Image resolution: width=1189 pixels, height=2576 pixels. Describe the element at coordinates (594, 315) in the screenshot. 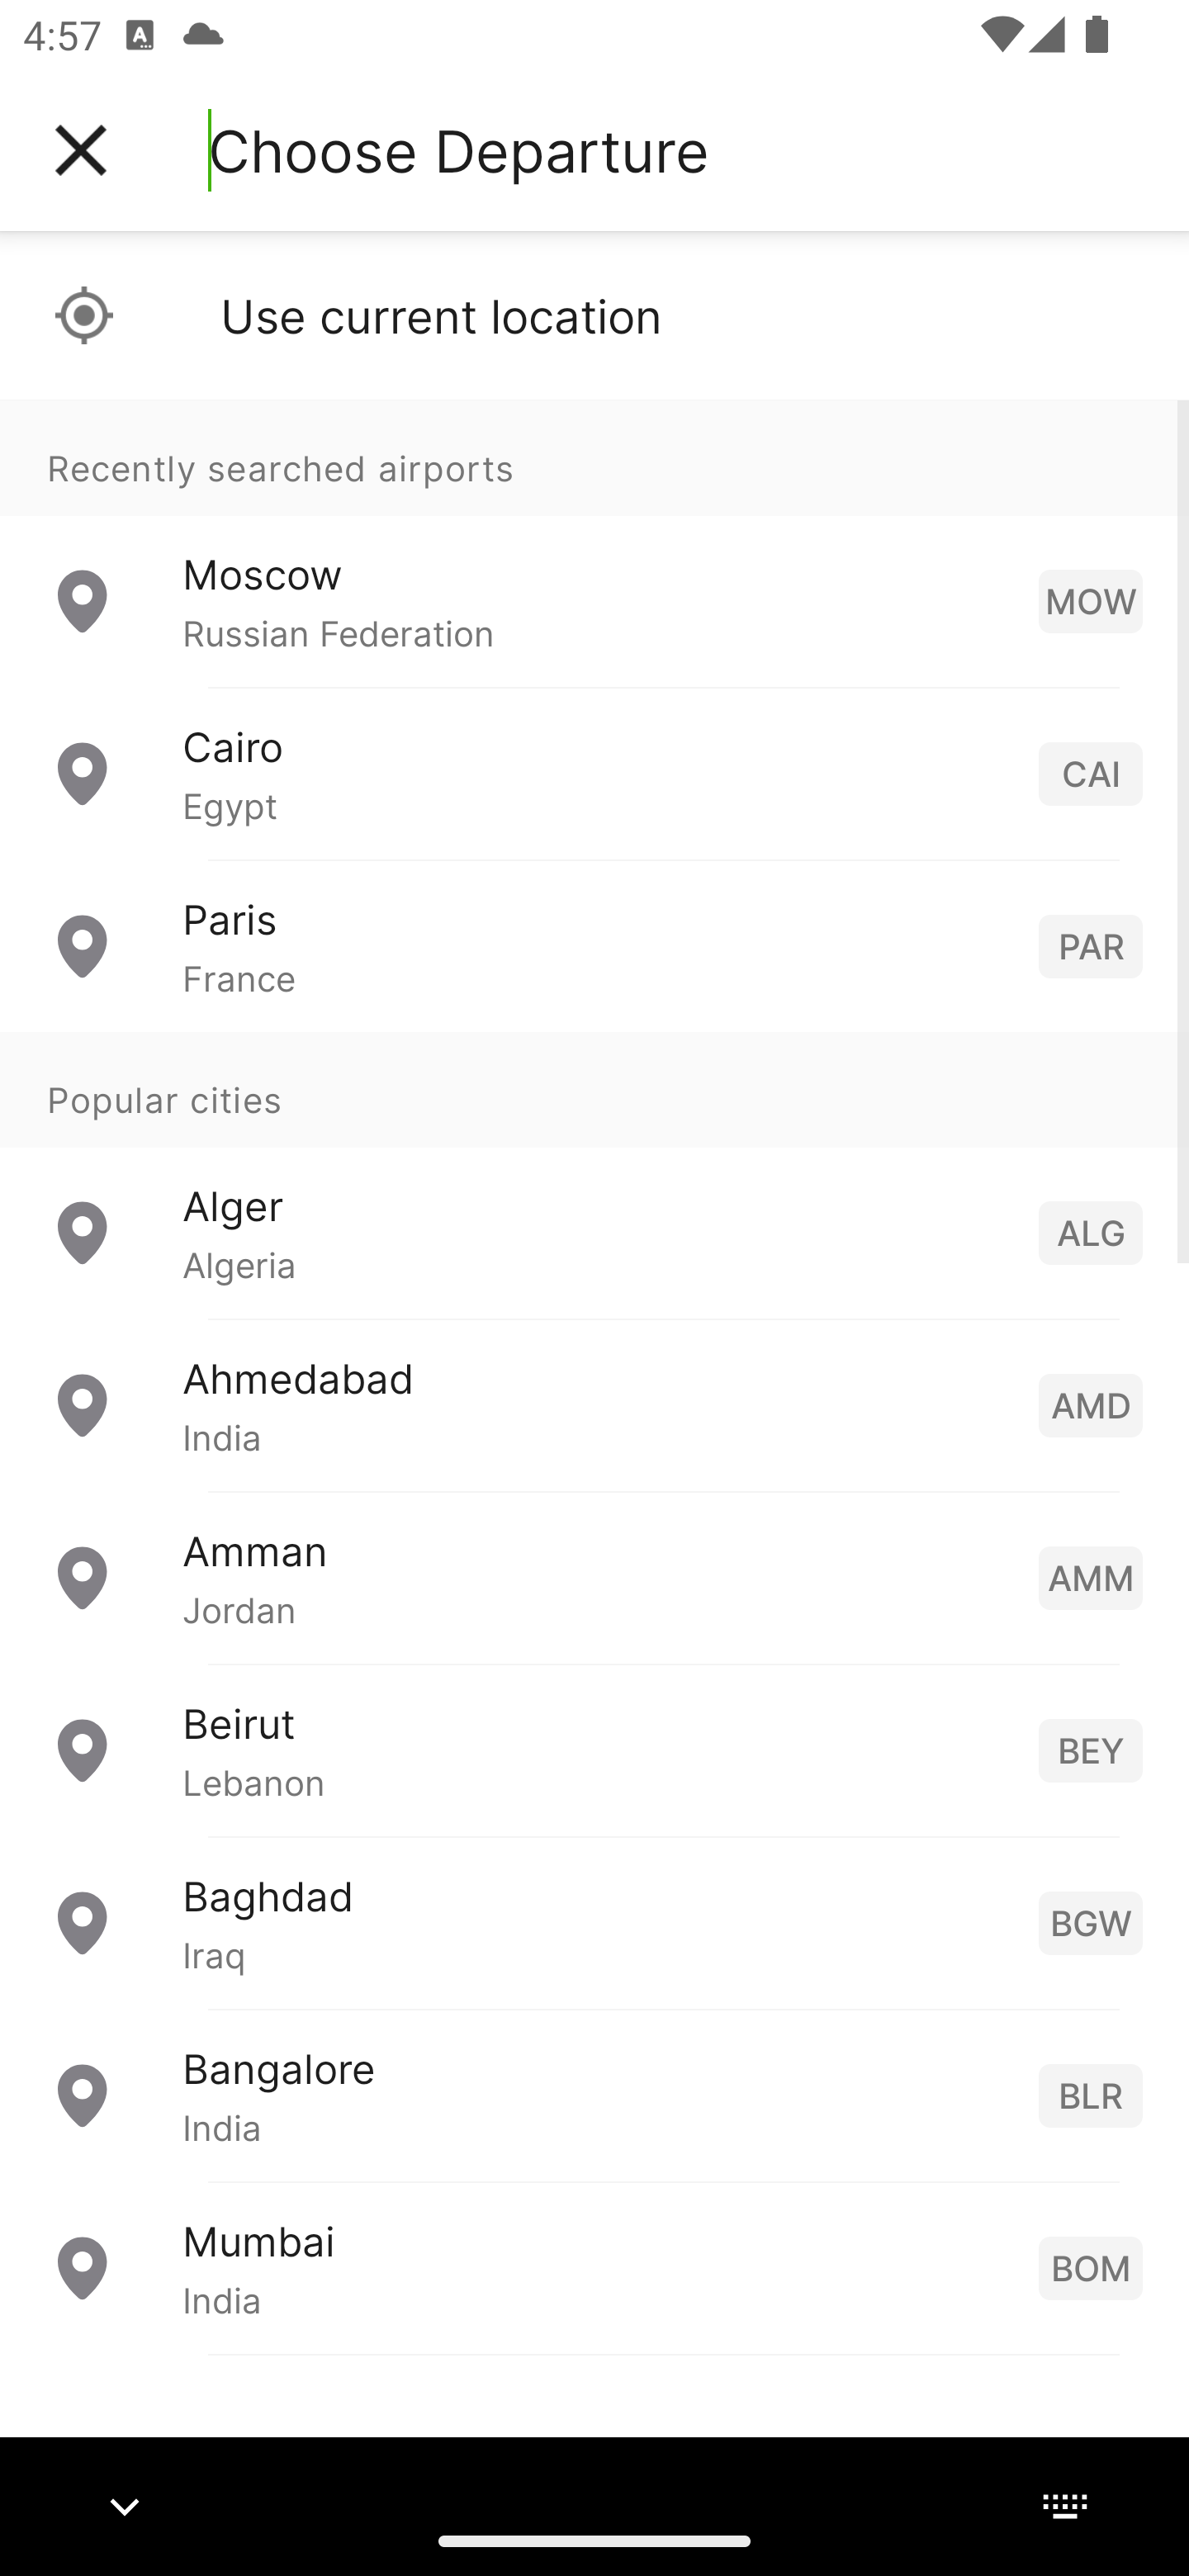

I see `Use current location` at that location.